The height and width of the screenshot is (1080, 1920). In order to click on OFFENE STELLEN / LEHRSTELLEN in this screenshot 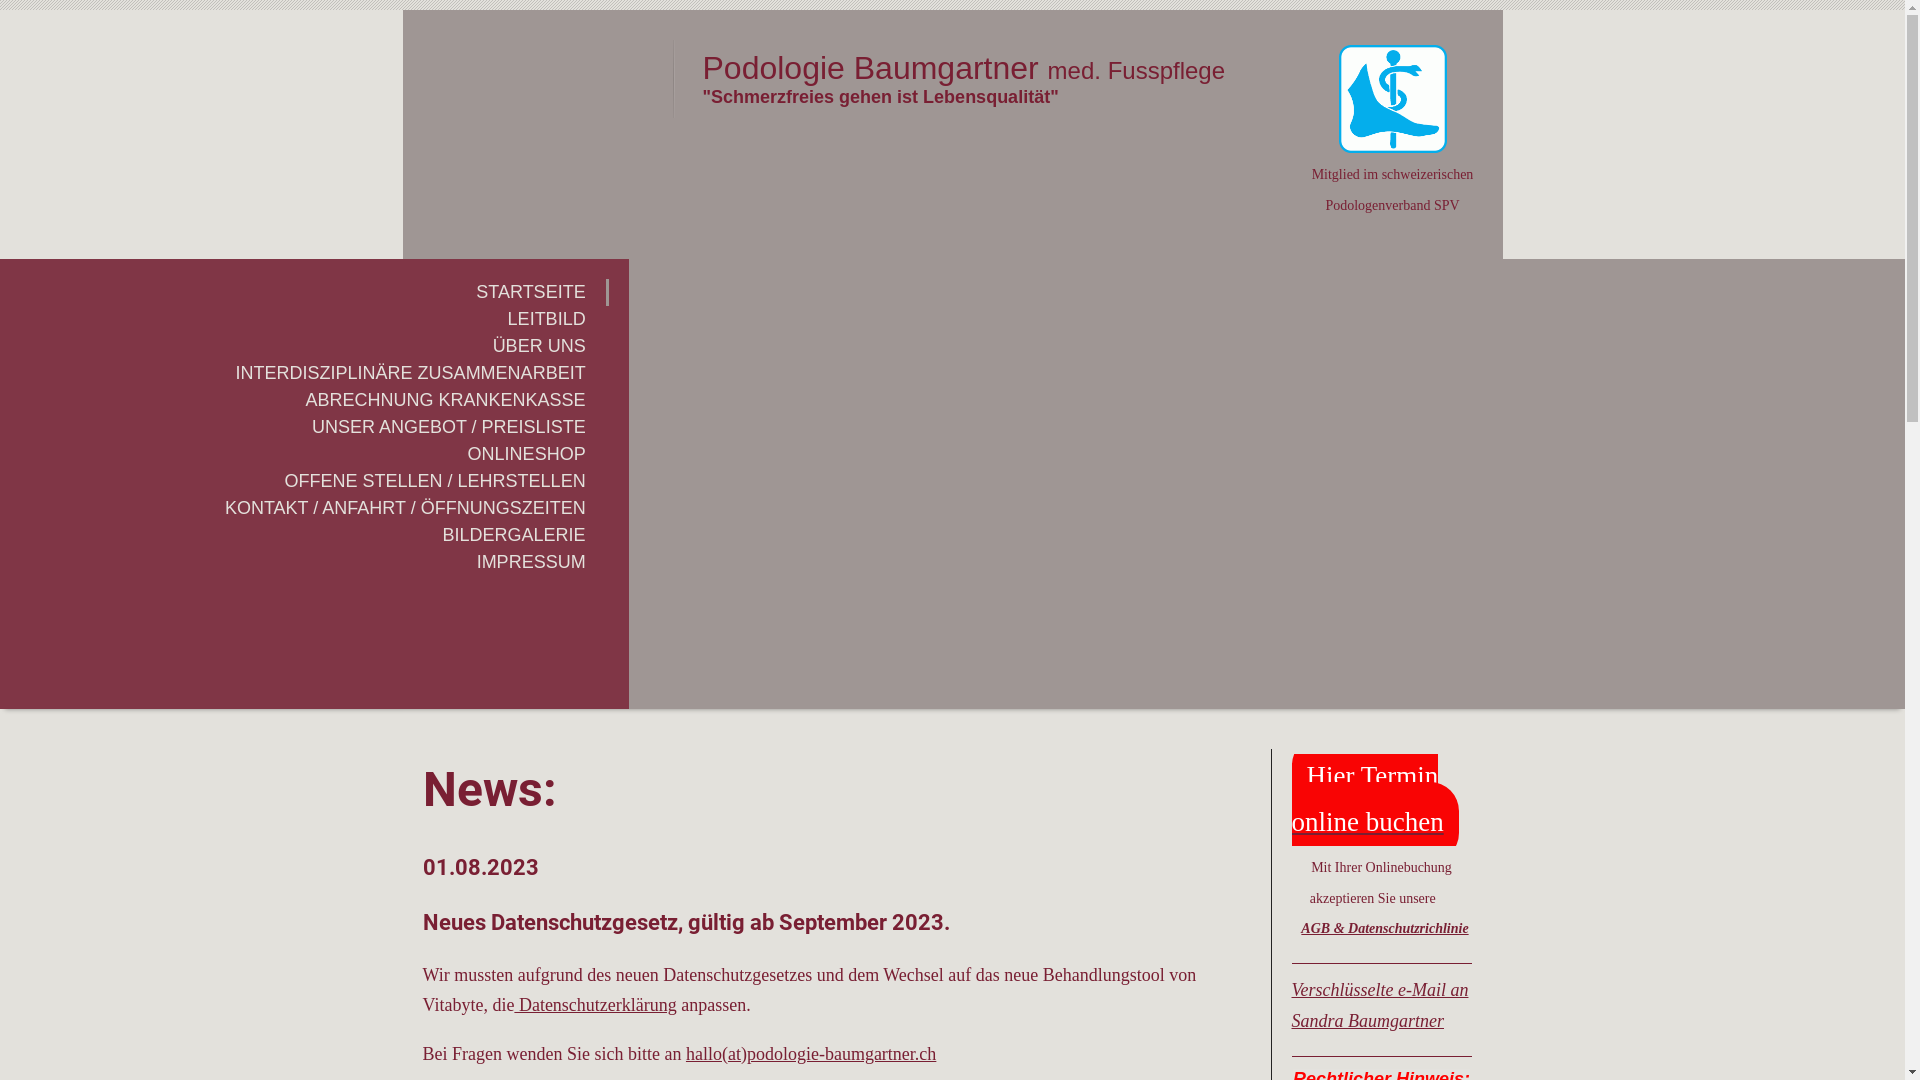, I will do `click(304, 482)`.